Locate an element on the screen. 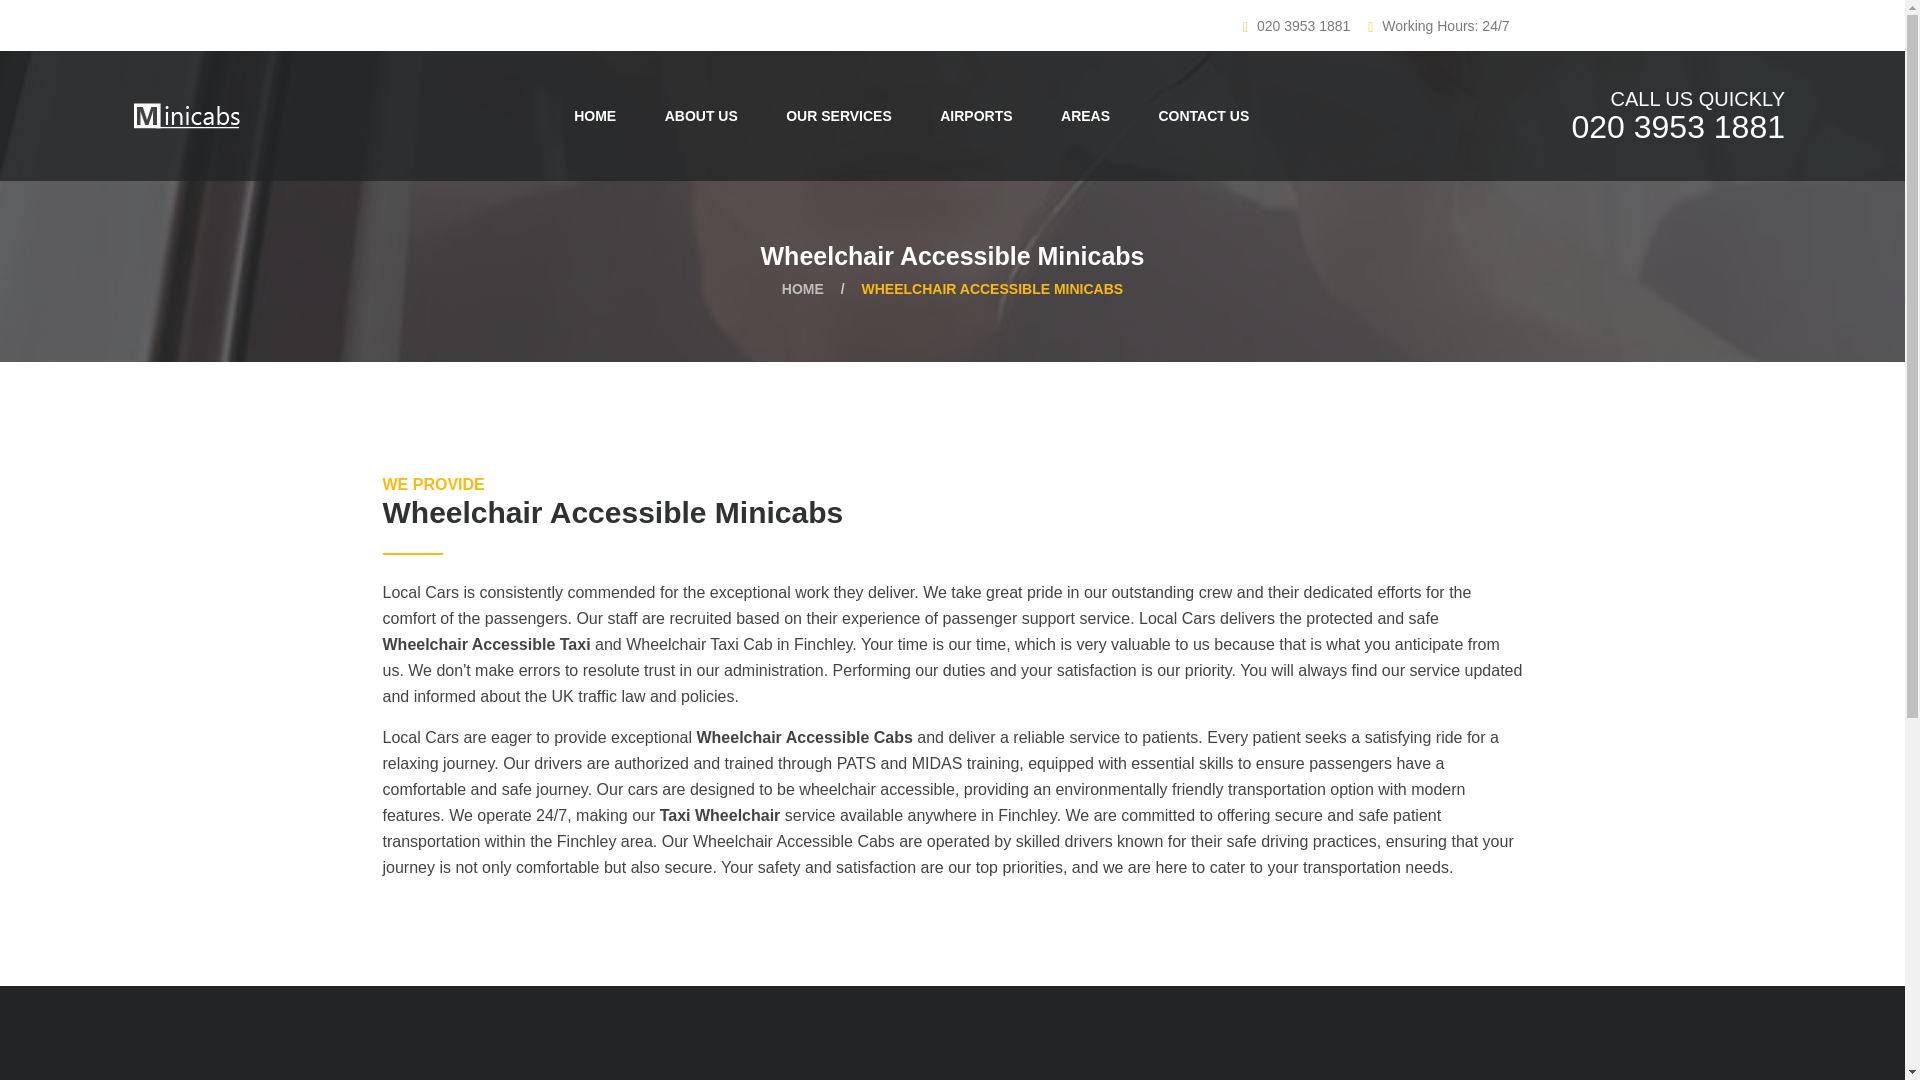  Kingsway Cars is located at coordinates (1204, 116).